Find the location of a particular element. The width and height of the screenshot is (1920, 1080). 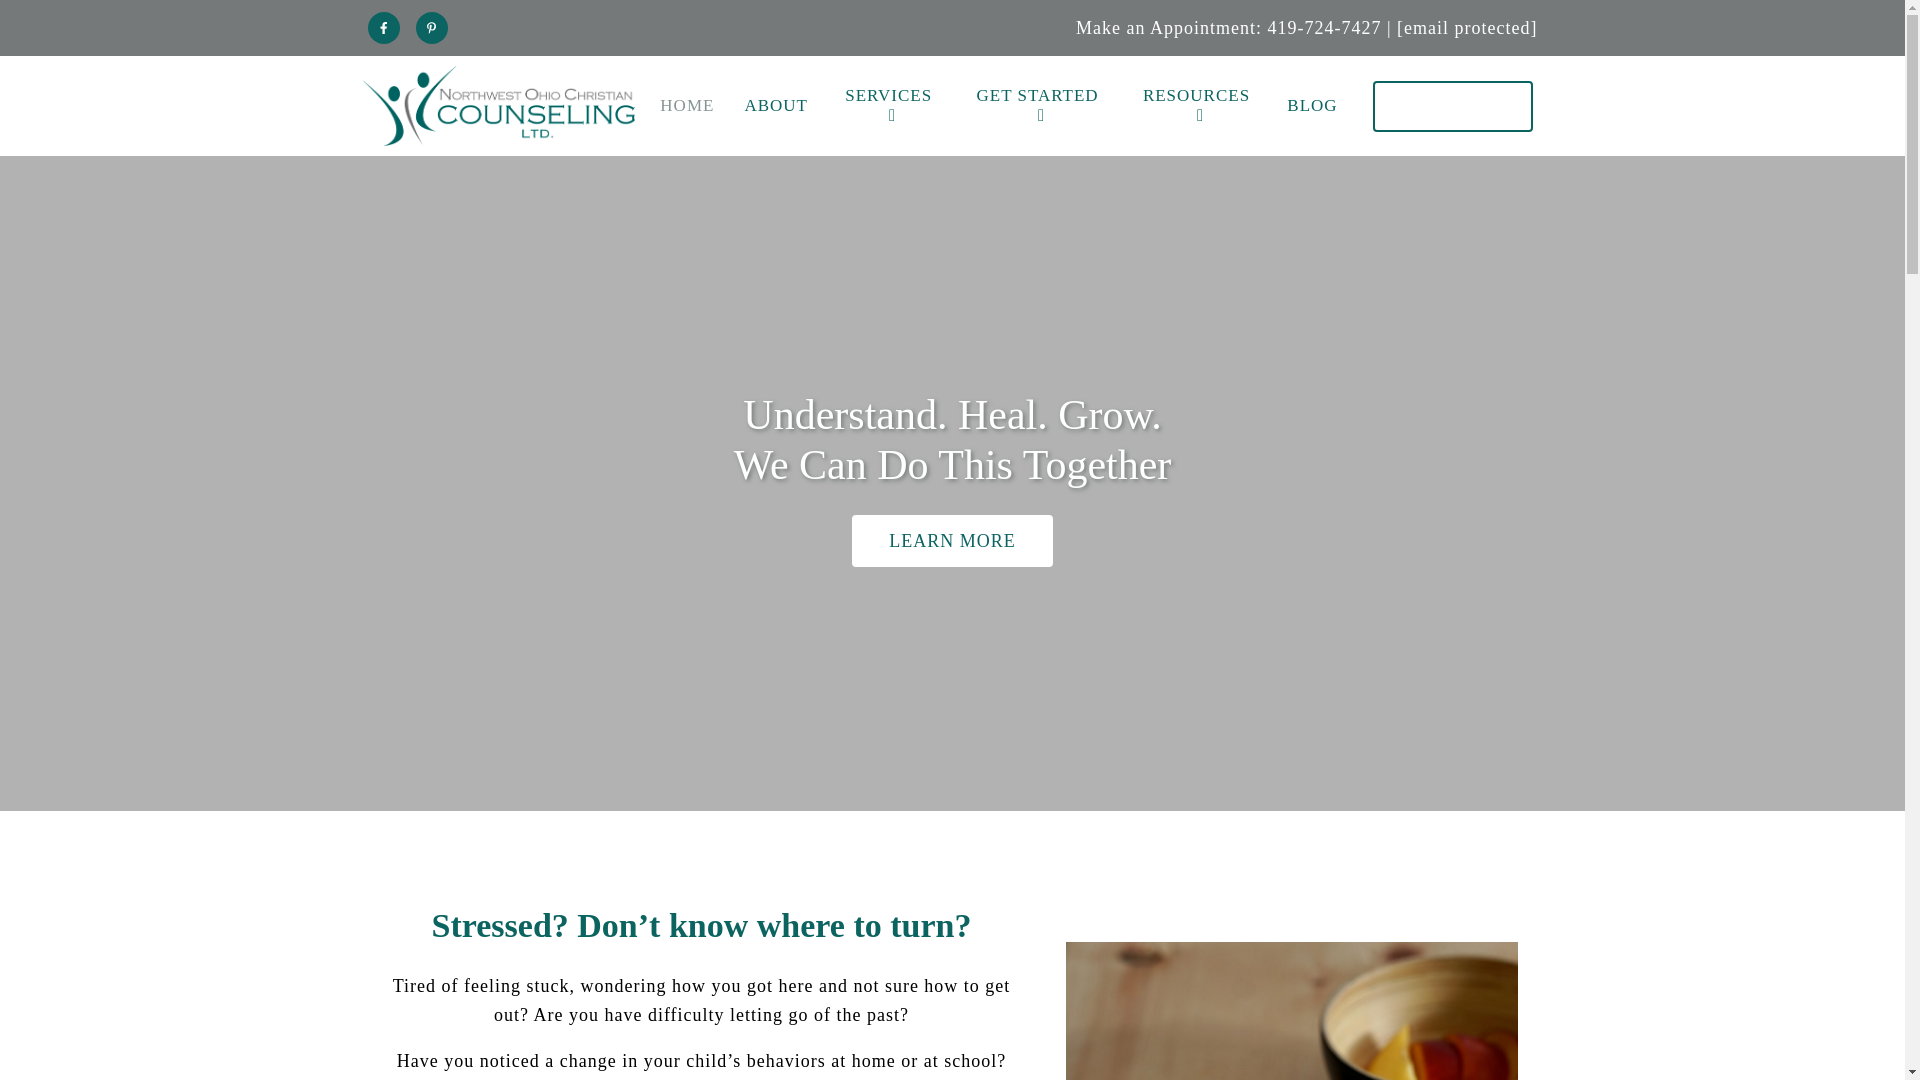

CONTACT is located at coordinates (1452, 104).